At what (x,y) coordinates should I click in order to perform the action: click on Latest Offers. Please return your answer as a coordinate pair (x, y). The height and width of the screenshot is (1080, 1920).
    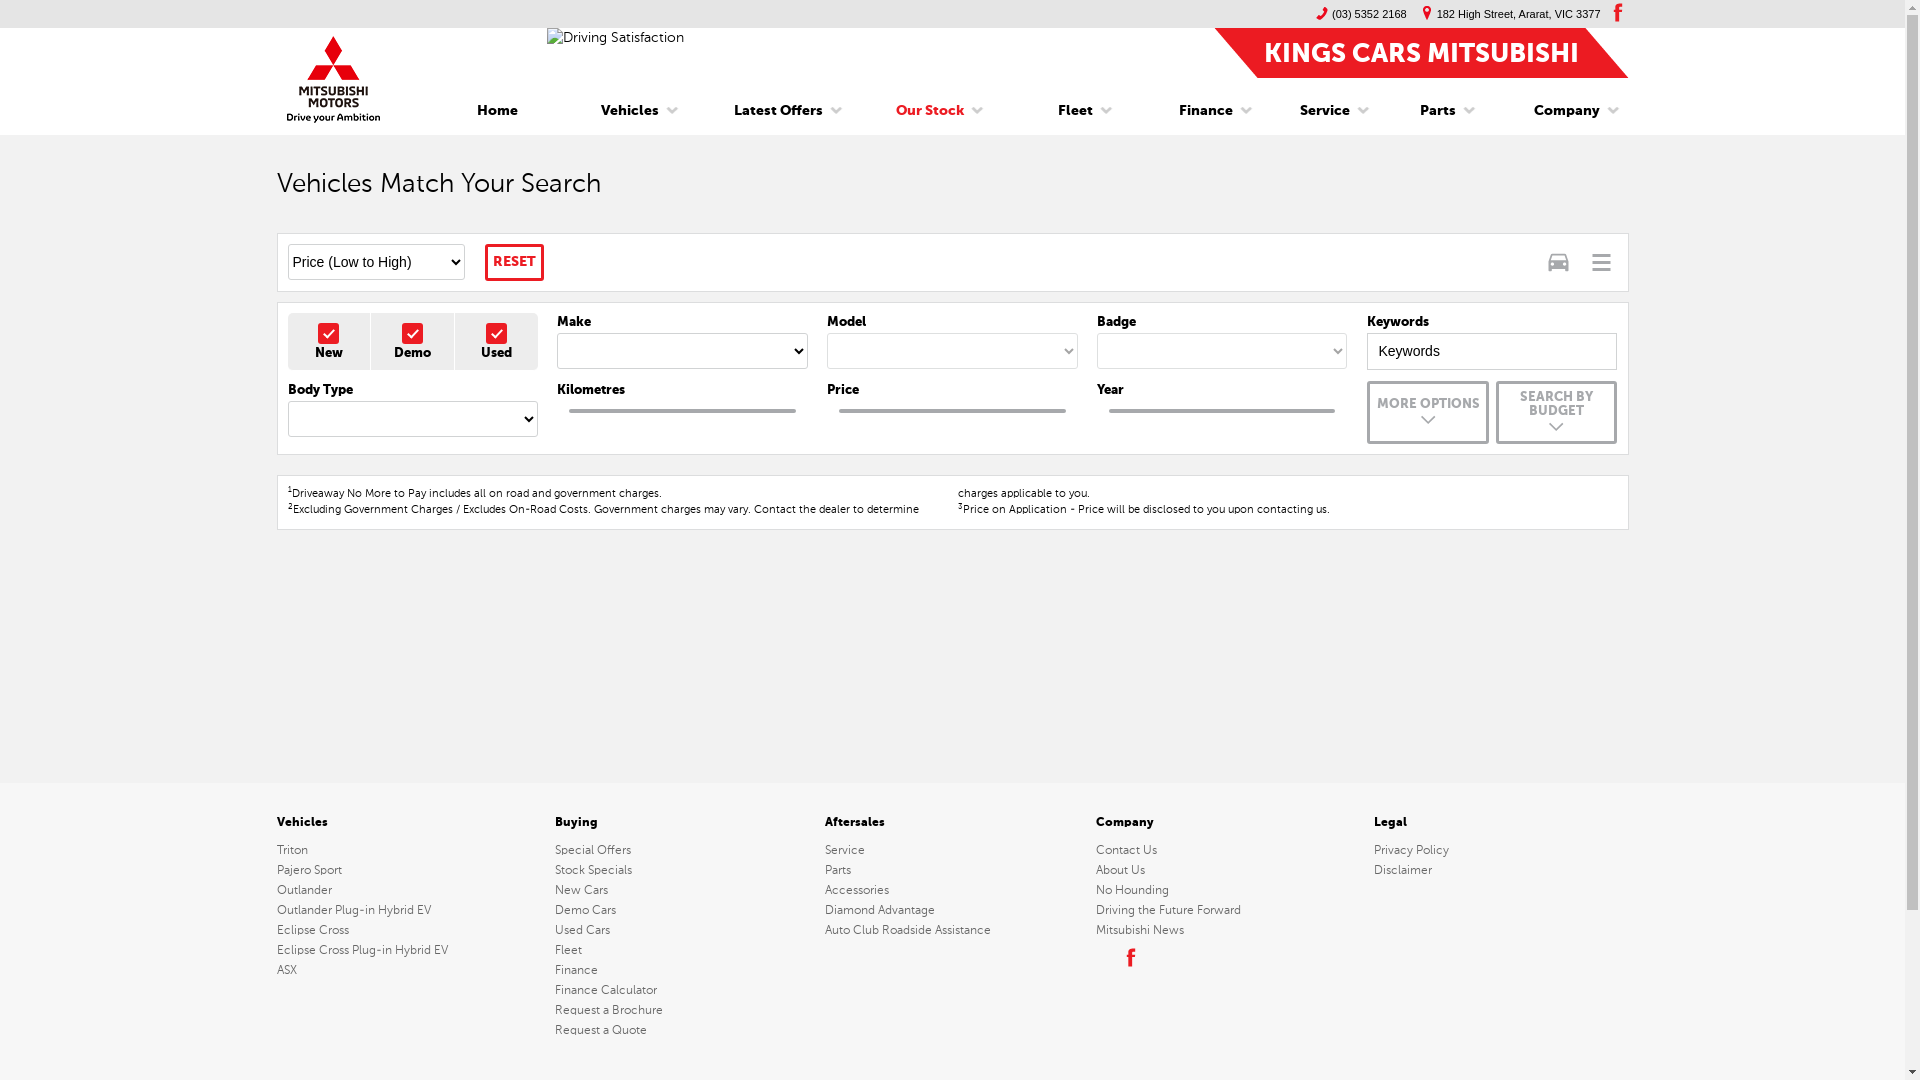
    Looking at the image, I should click on (778, 111).